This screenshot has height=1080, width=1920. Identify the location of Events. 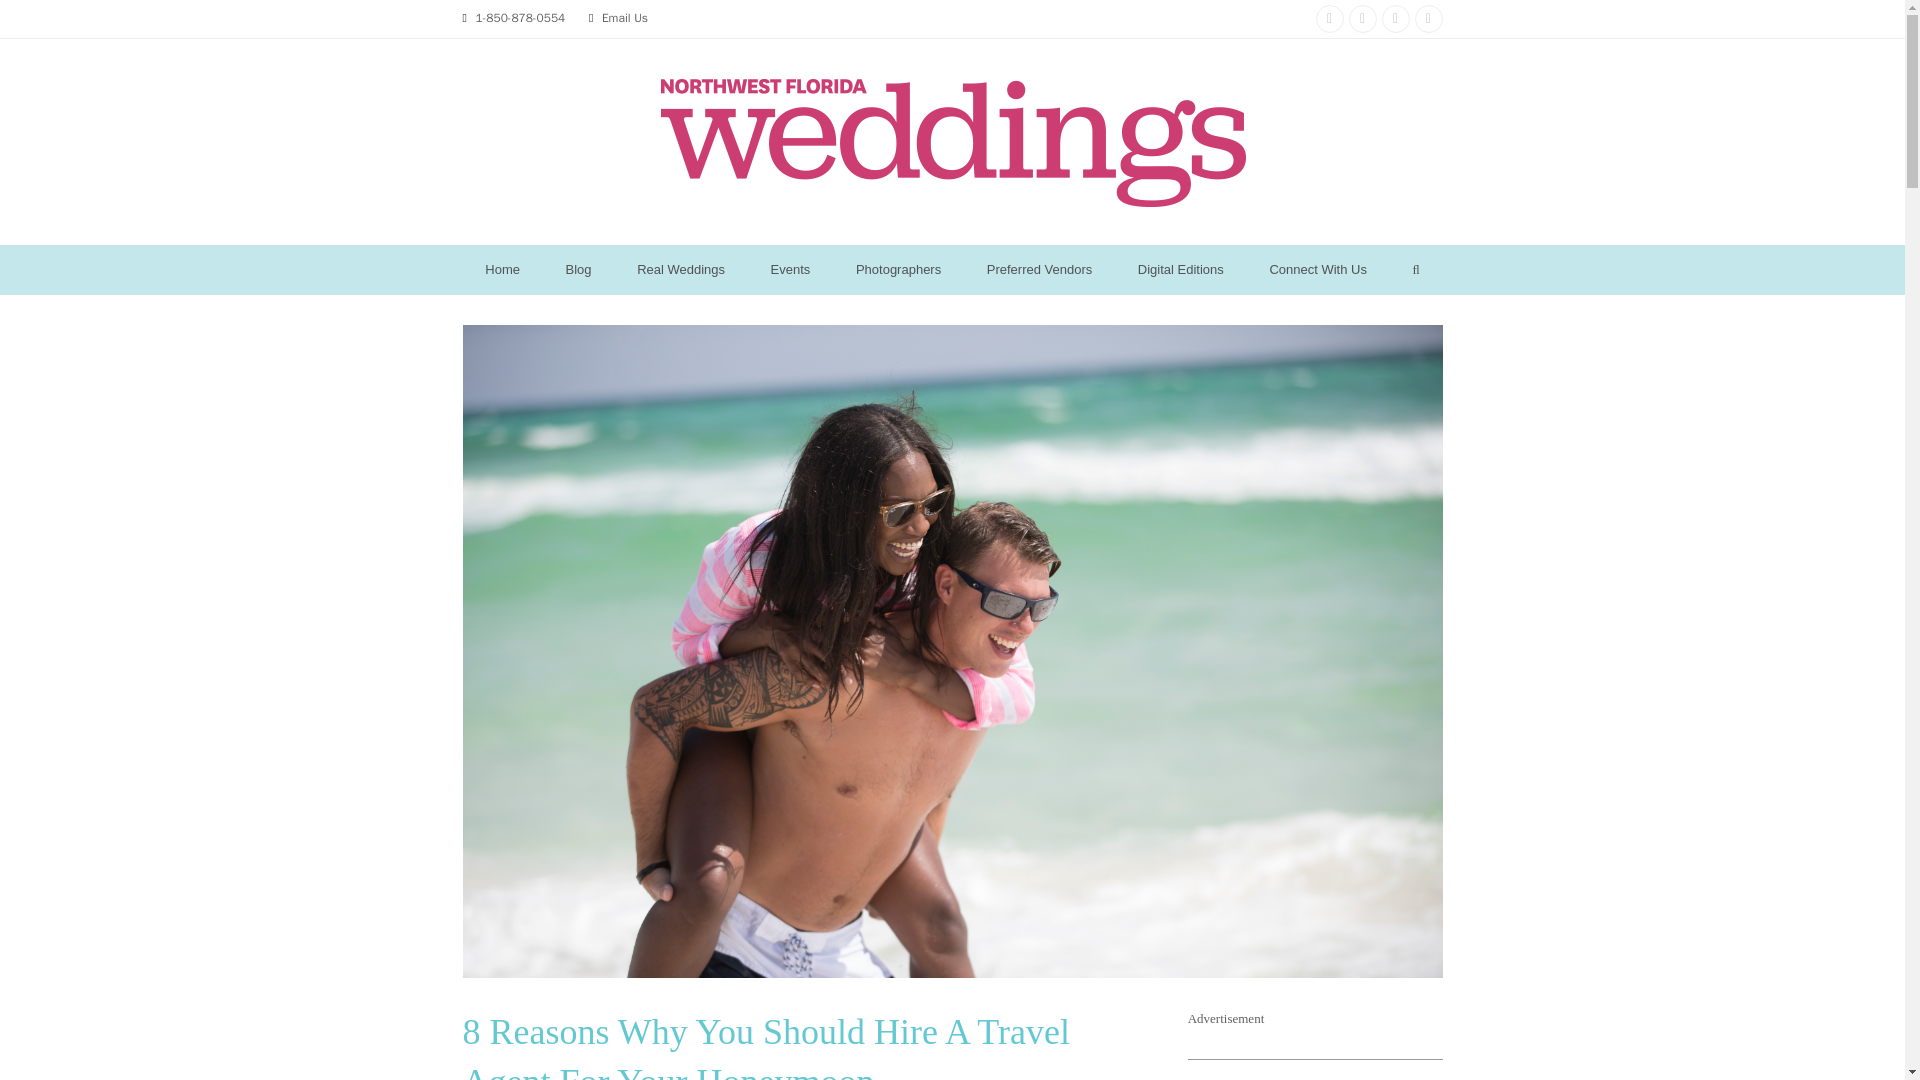
(790, 270).